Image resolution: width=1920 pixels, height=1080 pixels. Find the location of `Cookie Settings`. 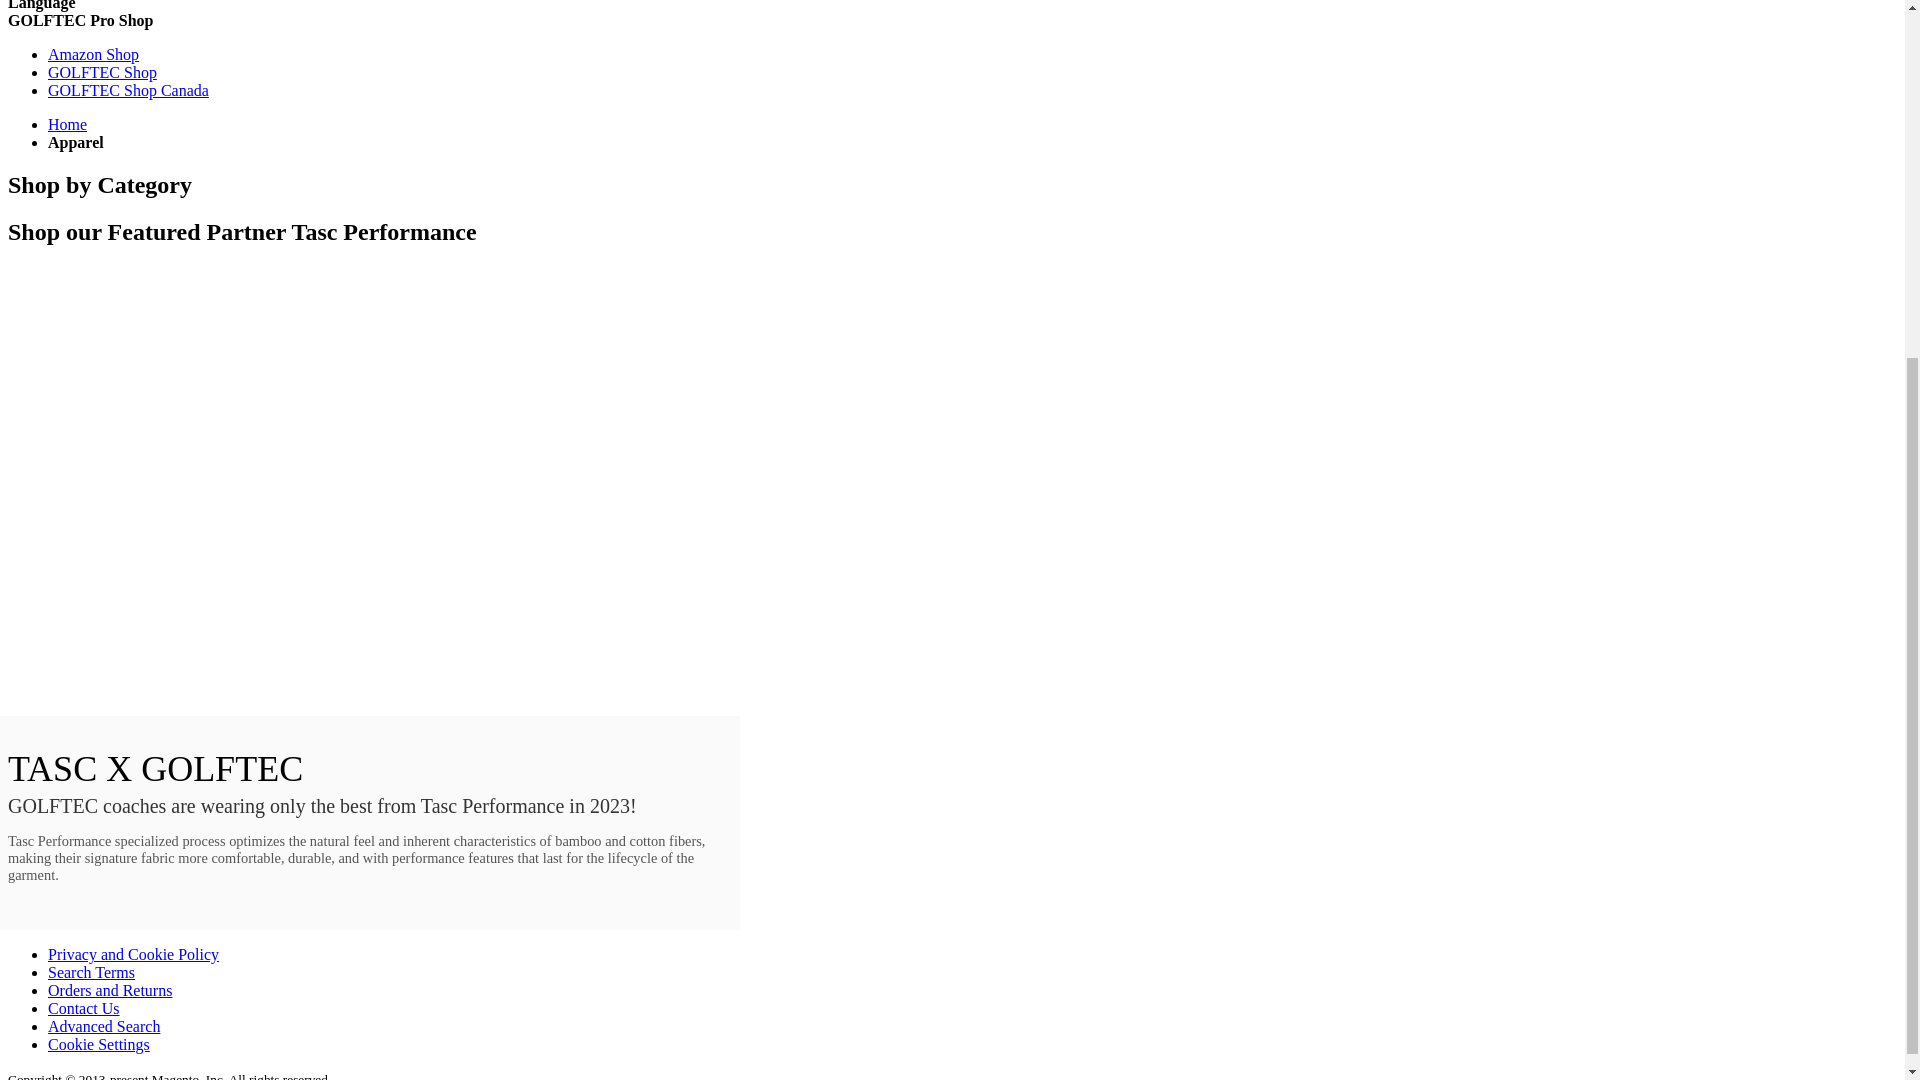

Cookie Settings is located at coordinates (98, 1044).